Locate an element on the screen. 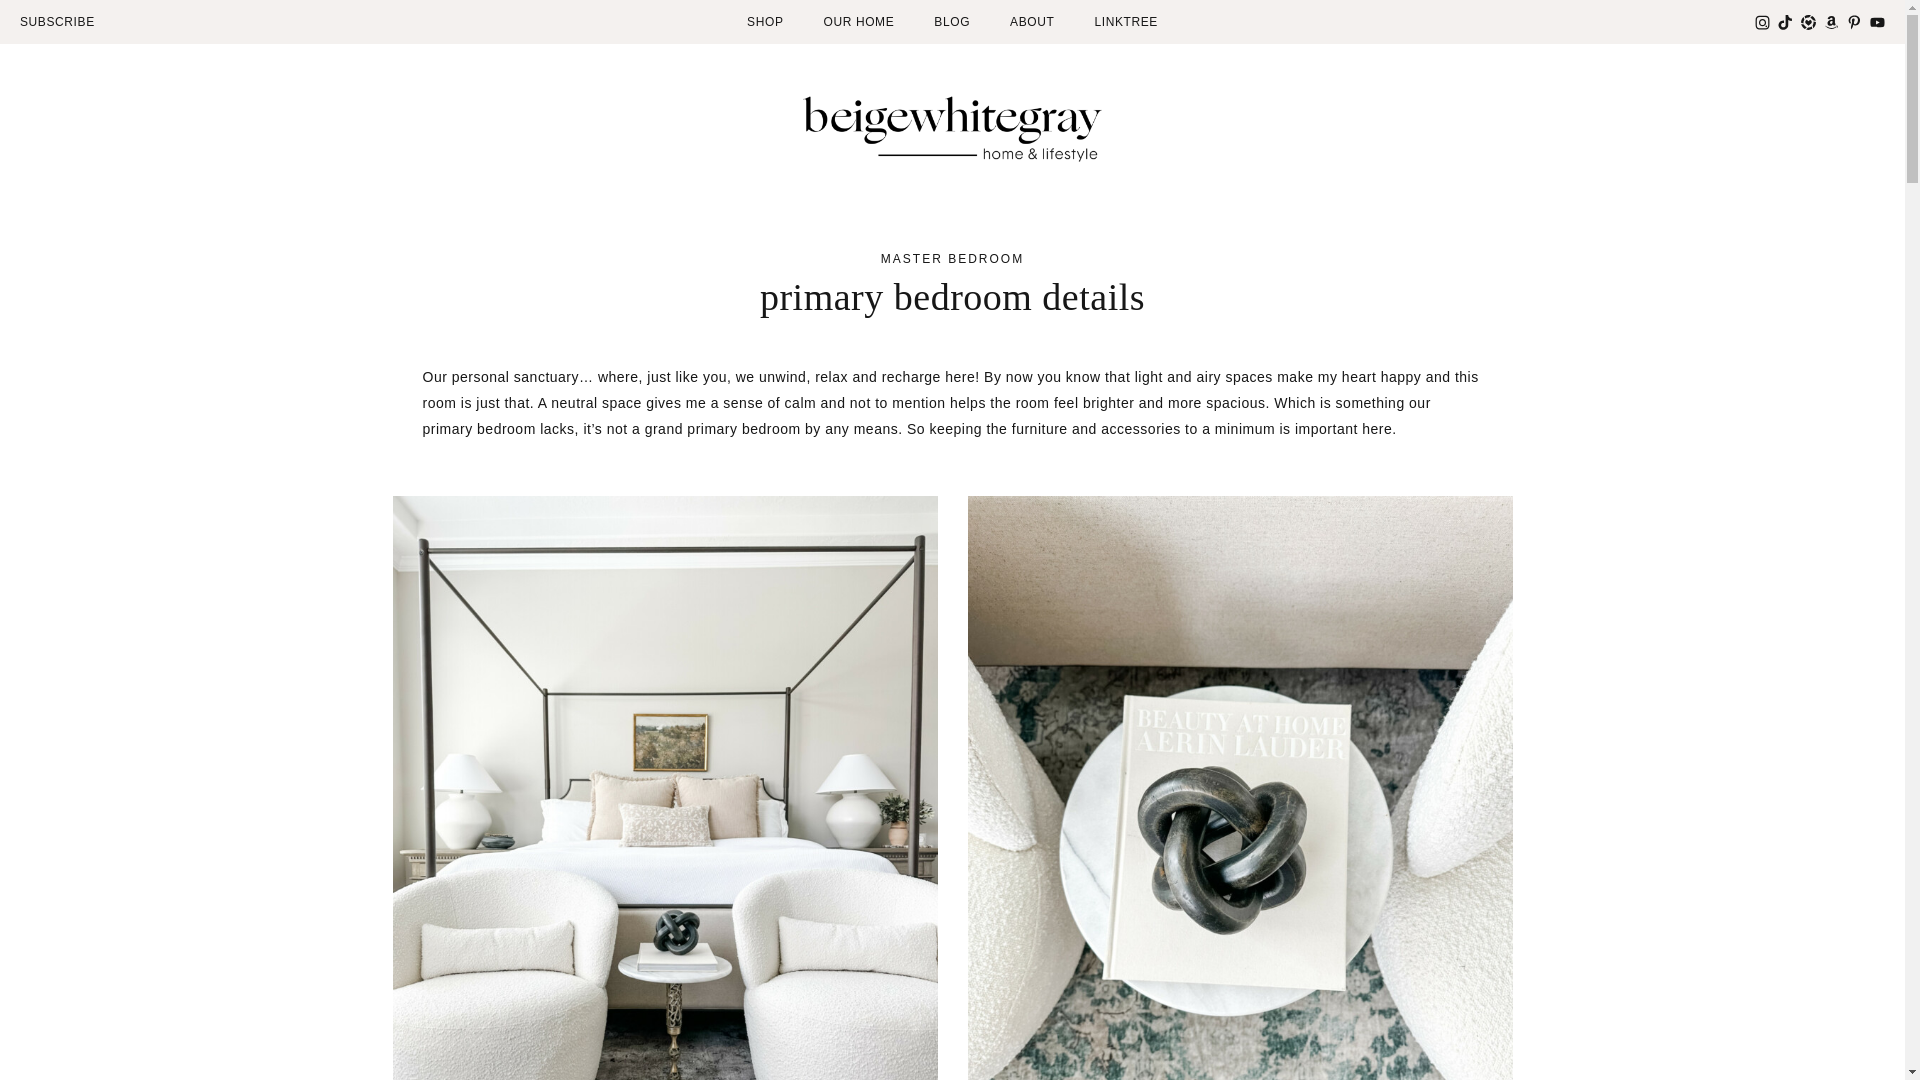 Image resolution: width=1920 pixels, height=1080 pixels. MASTER BEDROOM is located at coordinates (952, 258).